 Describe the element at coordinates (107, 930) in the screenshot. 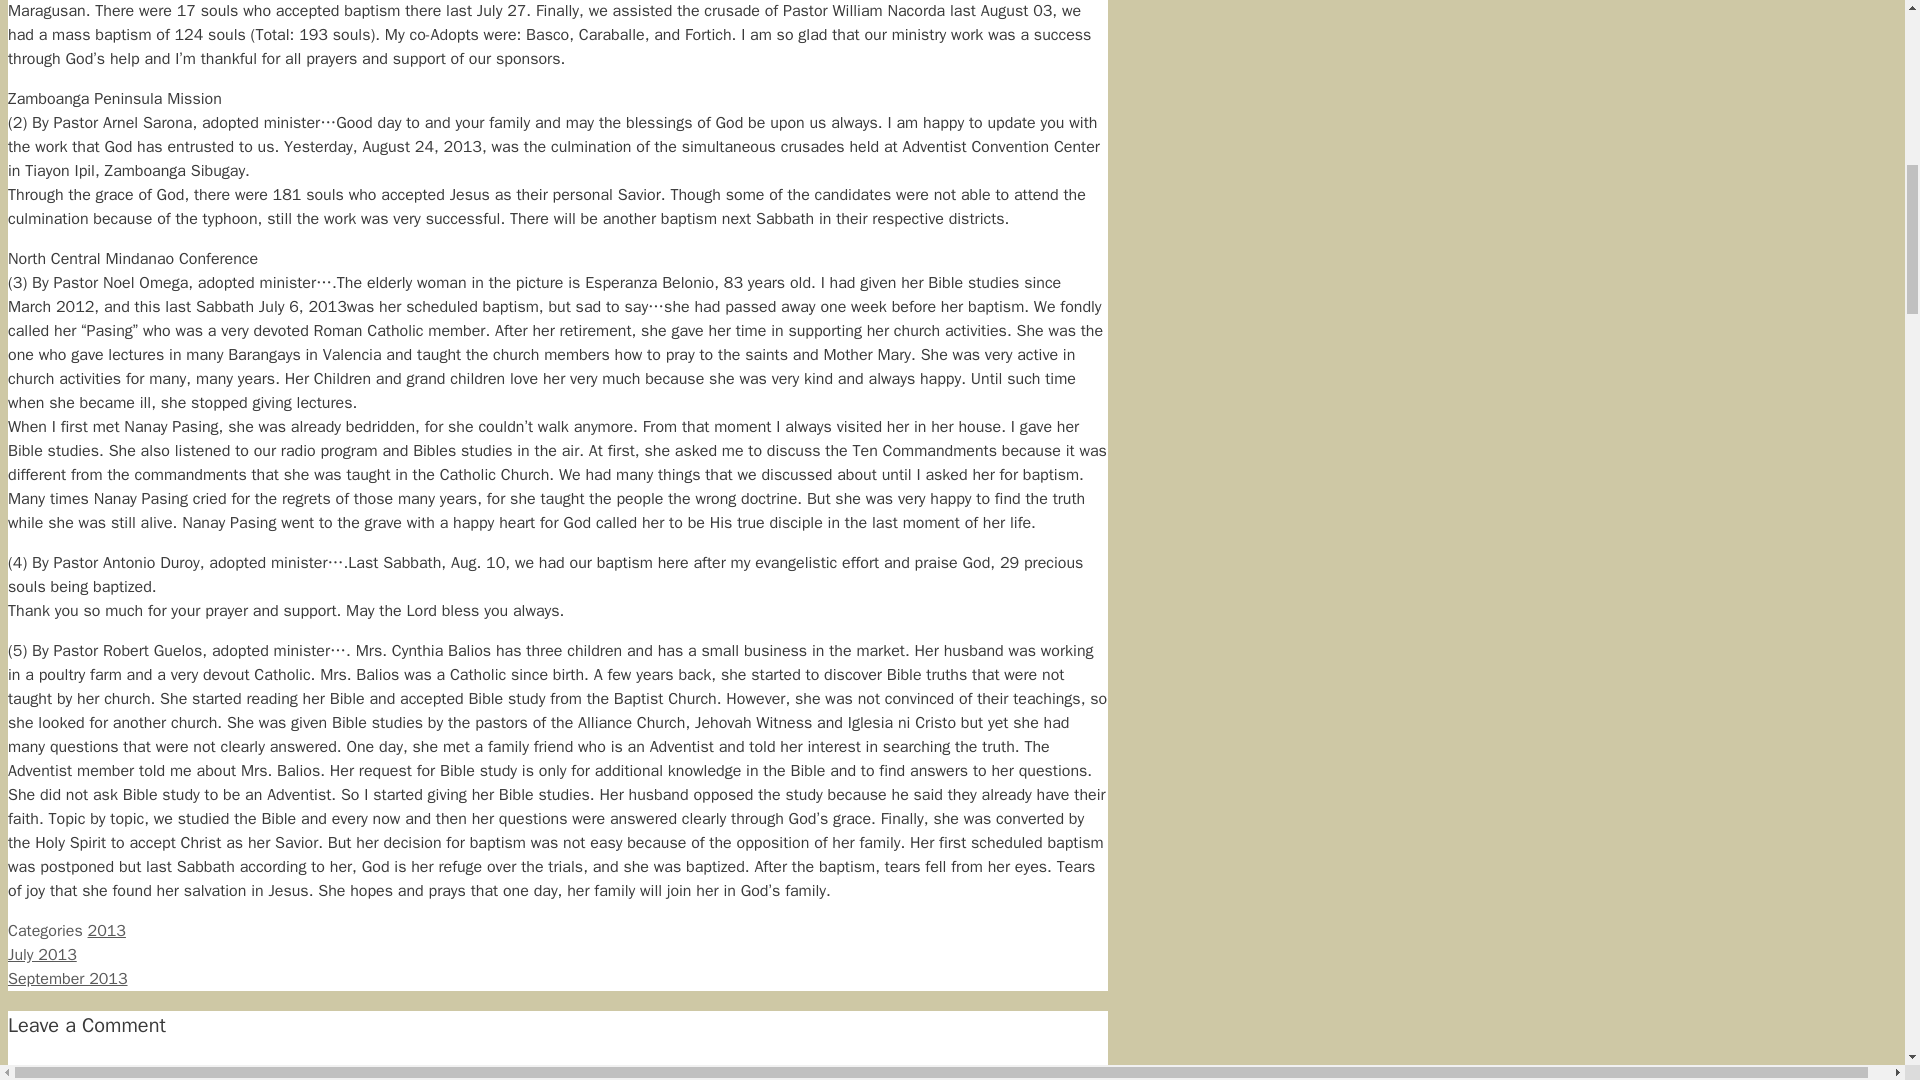

I see `2013` at that location.